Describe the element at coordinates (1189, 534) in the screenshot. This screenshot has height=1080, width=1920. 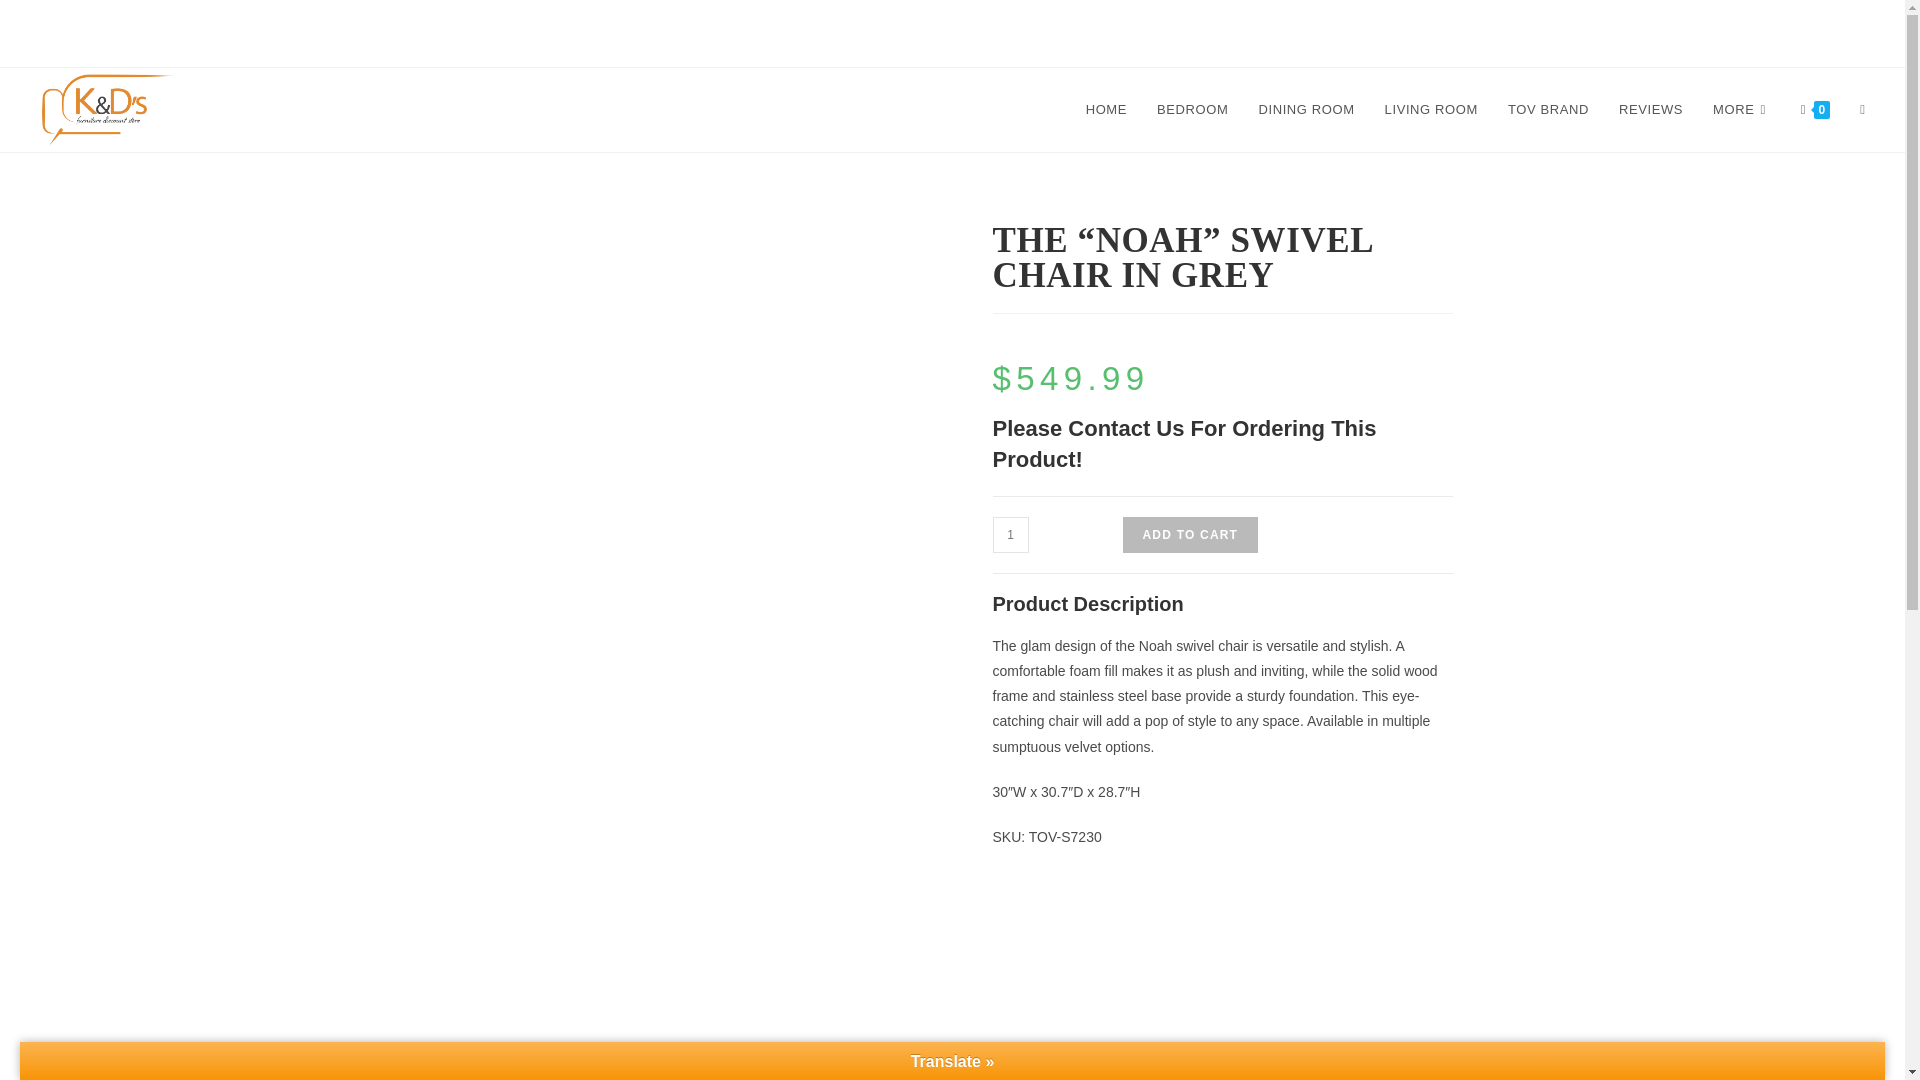
I see `ADD TO CART` at that location.